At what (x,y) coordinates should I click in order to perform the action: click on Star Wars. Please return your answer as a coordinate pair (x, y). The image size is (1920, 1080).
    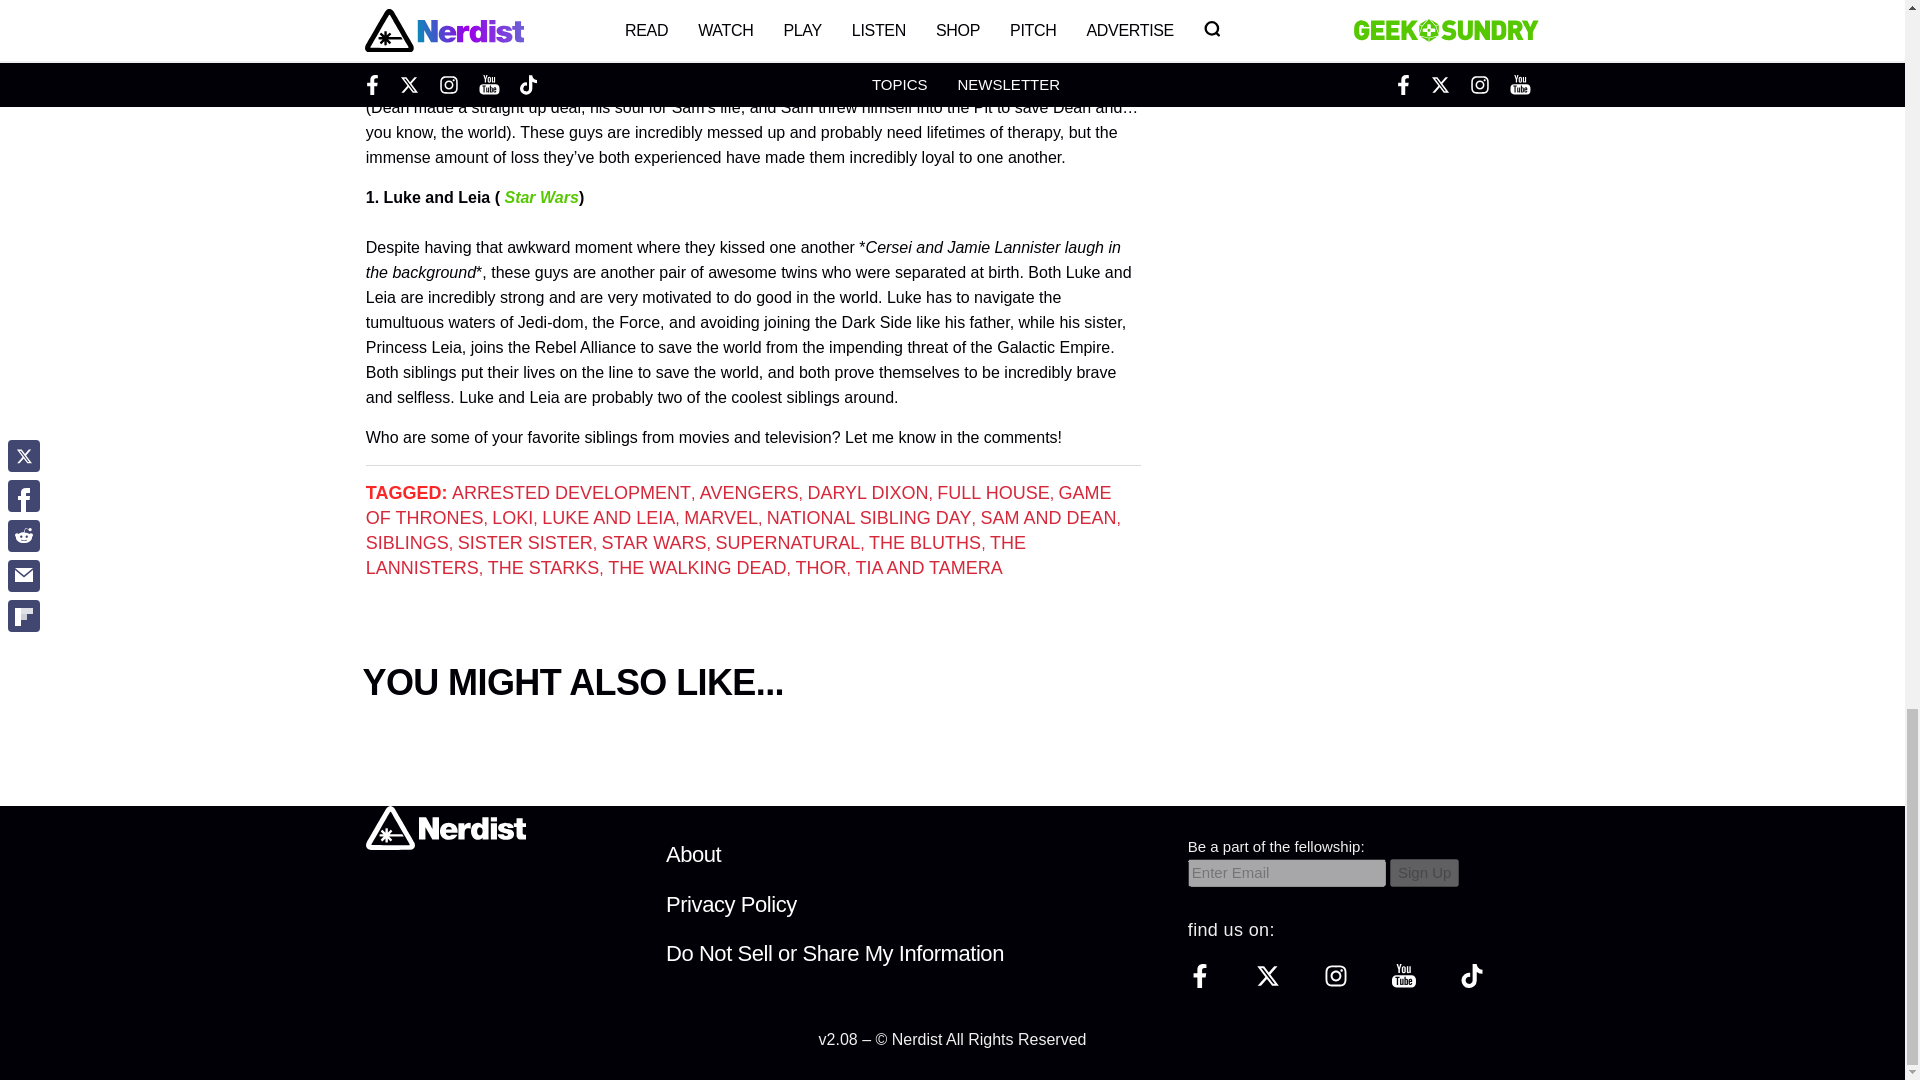
    Looking at the image, I should click on (540, 198).